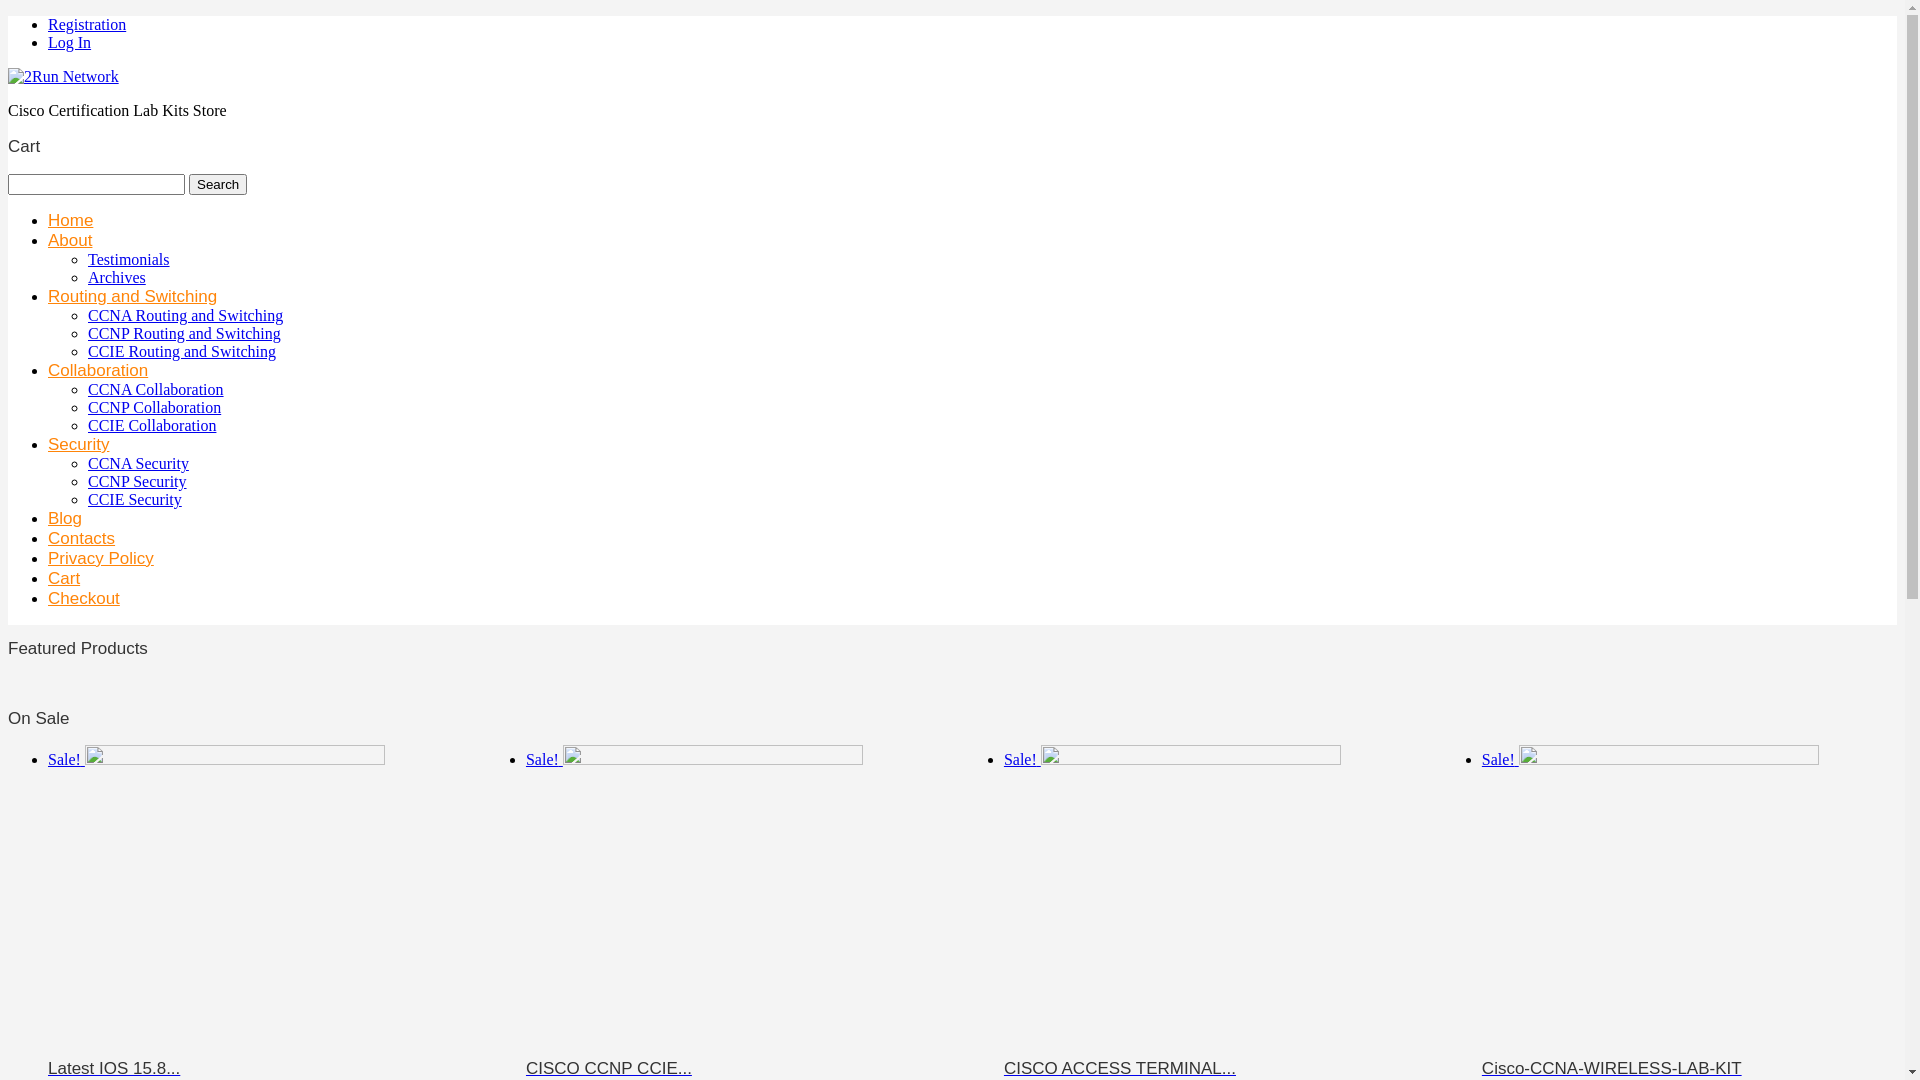 This screenshot has width=1920, height=1080. Describe the element at coordinates (730, 912) in the screenshot. I see `Sale!
CISCO CCNP CCIE...` at that location.